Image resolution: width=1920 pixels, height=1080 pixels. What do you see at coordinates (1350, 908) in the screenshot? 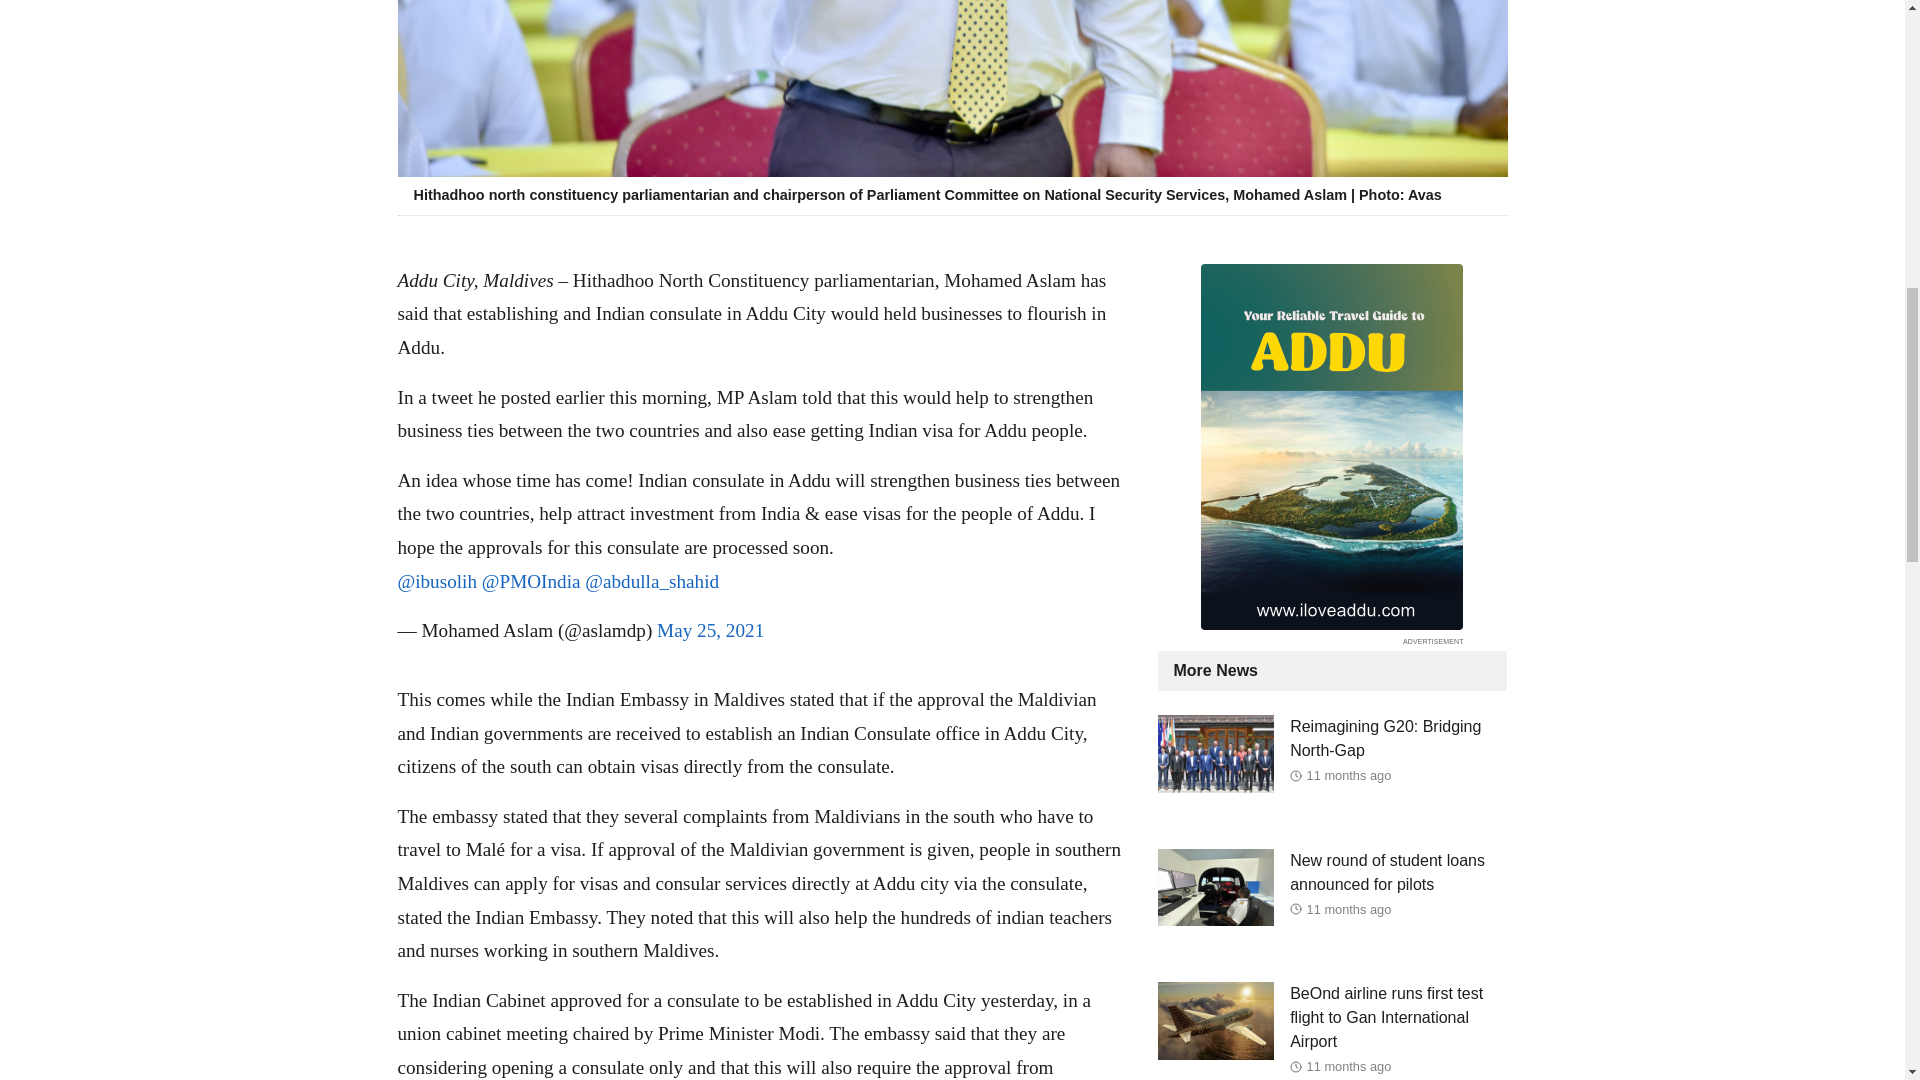
I see `Aug 14, 2023, 18:18` at bounding box center [1350, 908].